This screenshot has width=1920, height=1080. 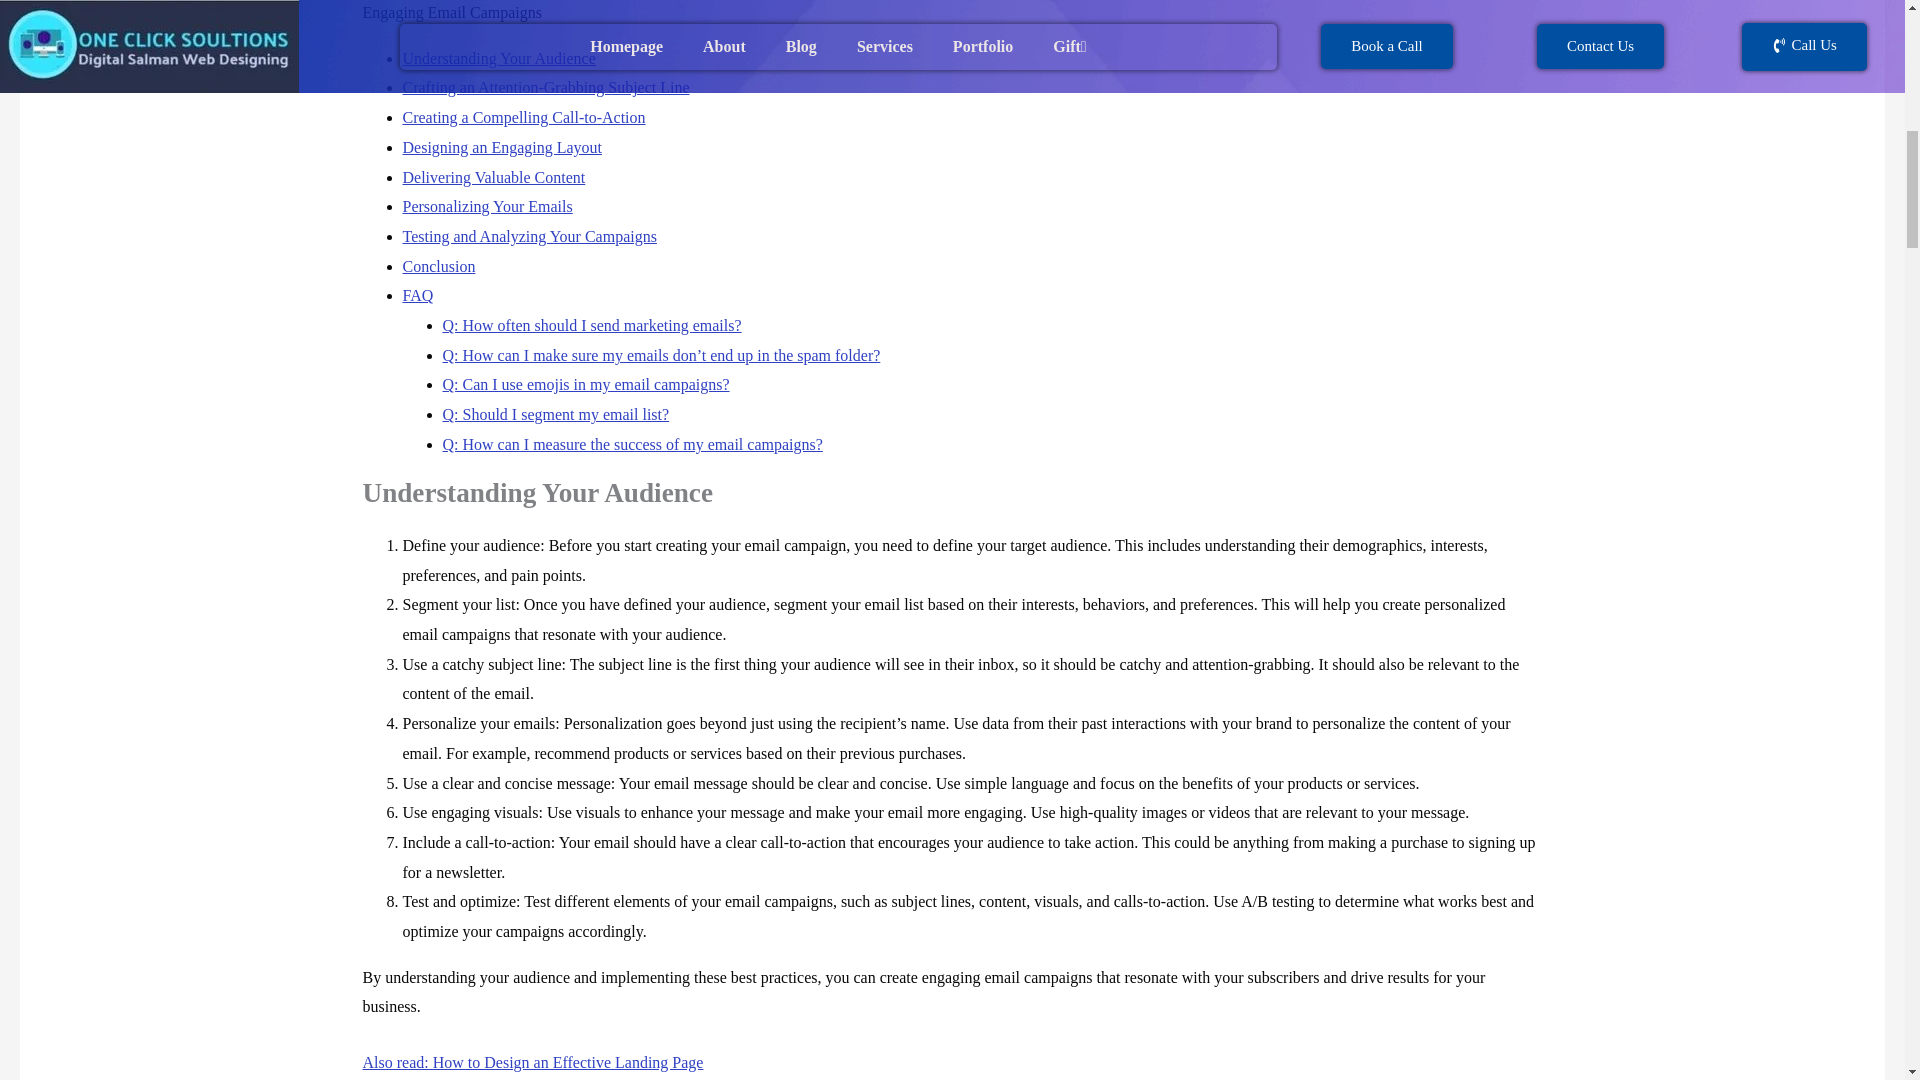 What do you see at coordinates (523, 118) in the screenshot?
I see `Creating a Compelling Call-to-Action` at bounding box center [523, 118].